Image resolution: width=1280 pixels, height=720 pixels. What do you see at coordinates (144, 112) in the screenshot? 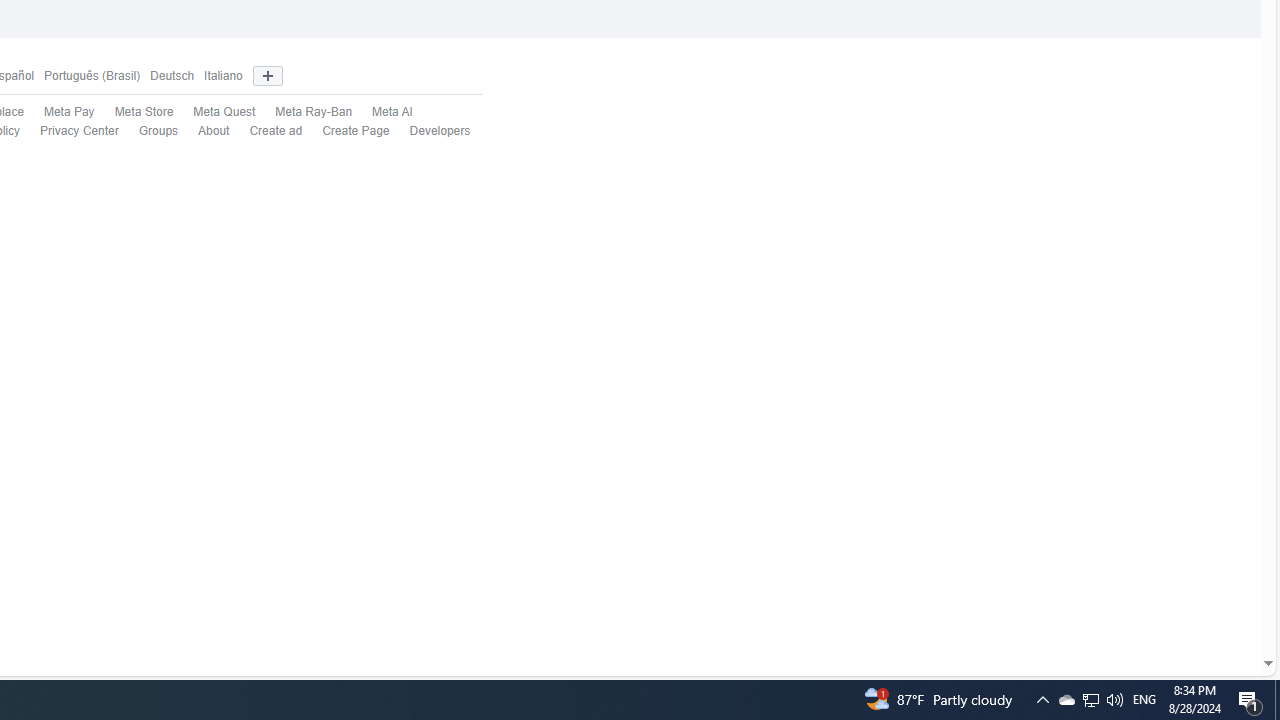
I see `Meta Store` at bounding box center [144, 112].